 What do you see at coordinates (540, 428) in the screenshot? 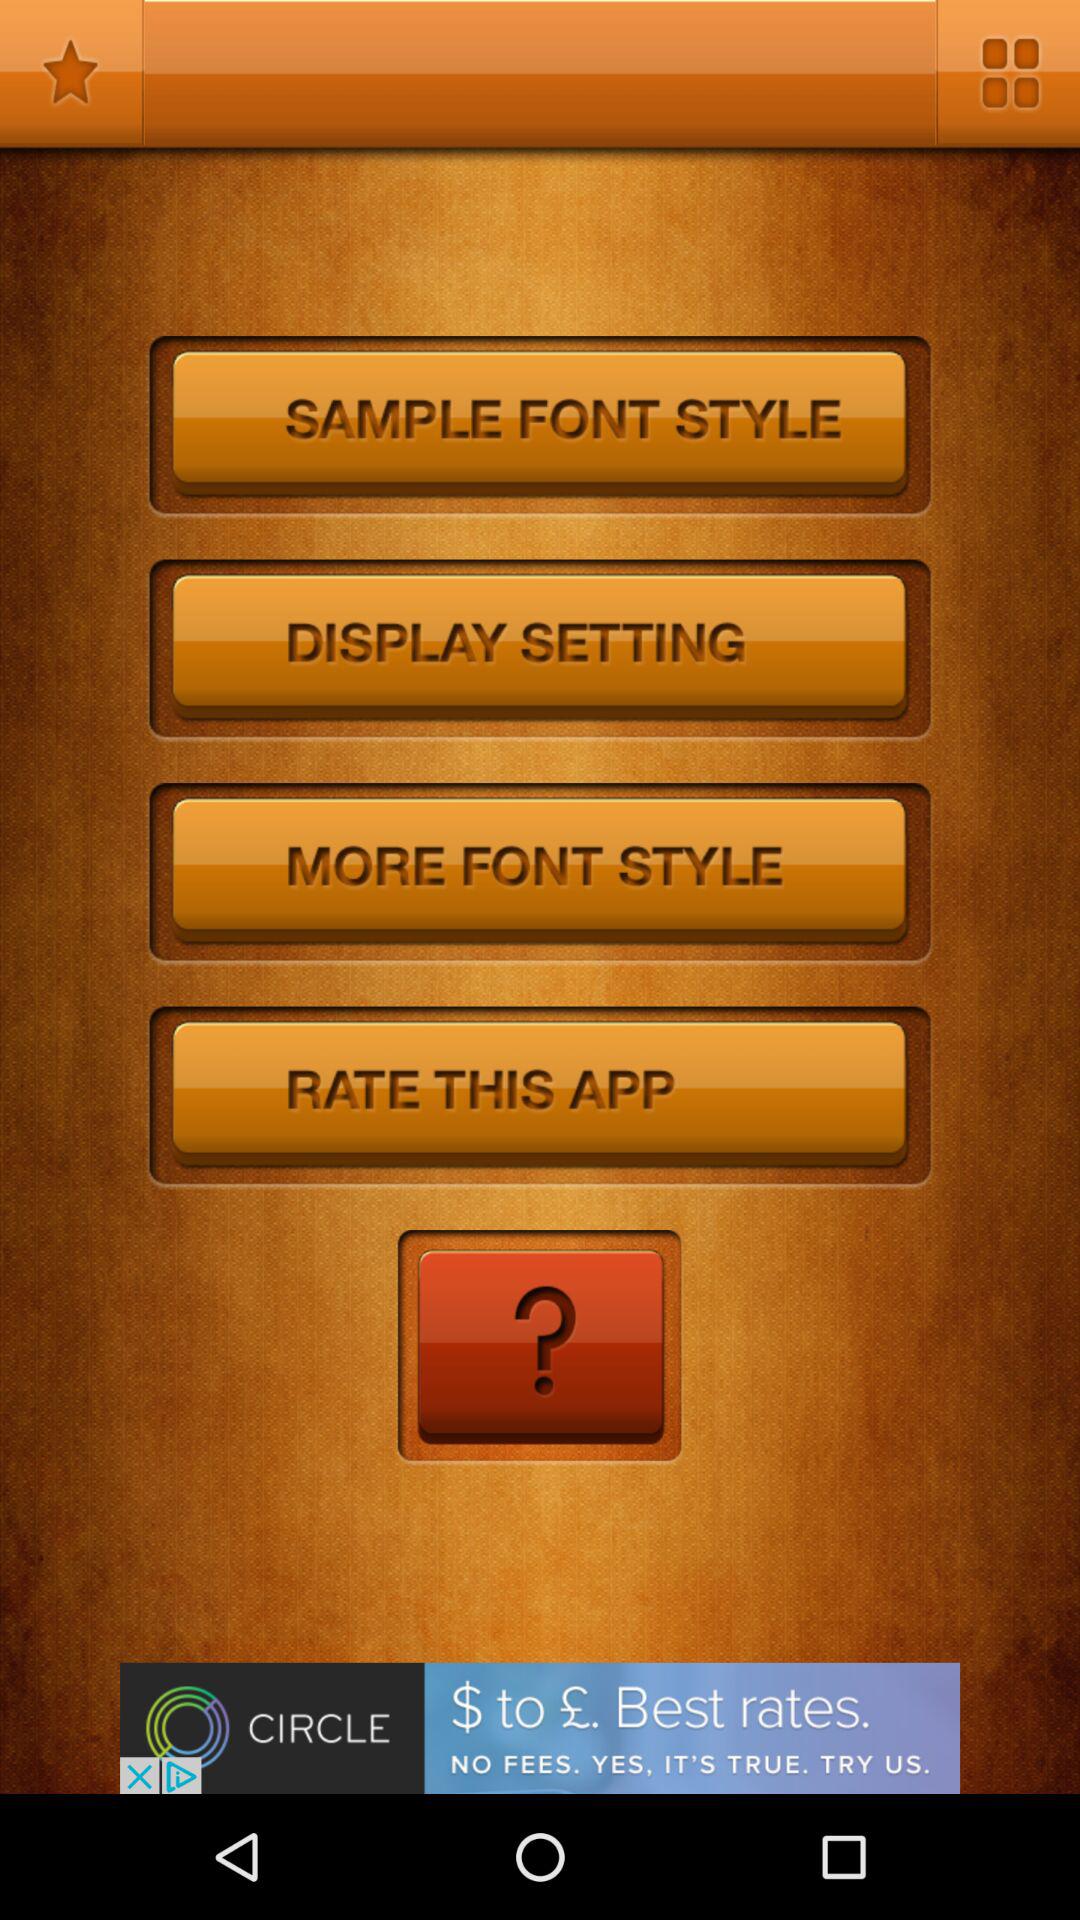
I see `sample font style` at bounding box center [540, 428].